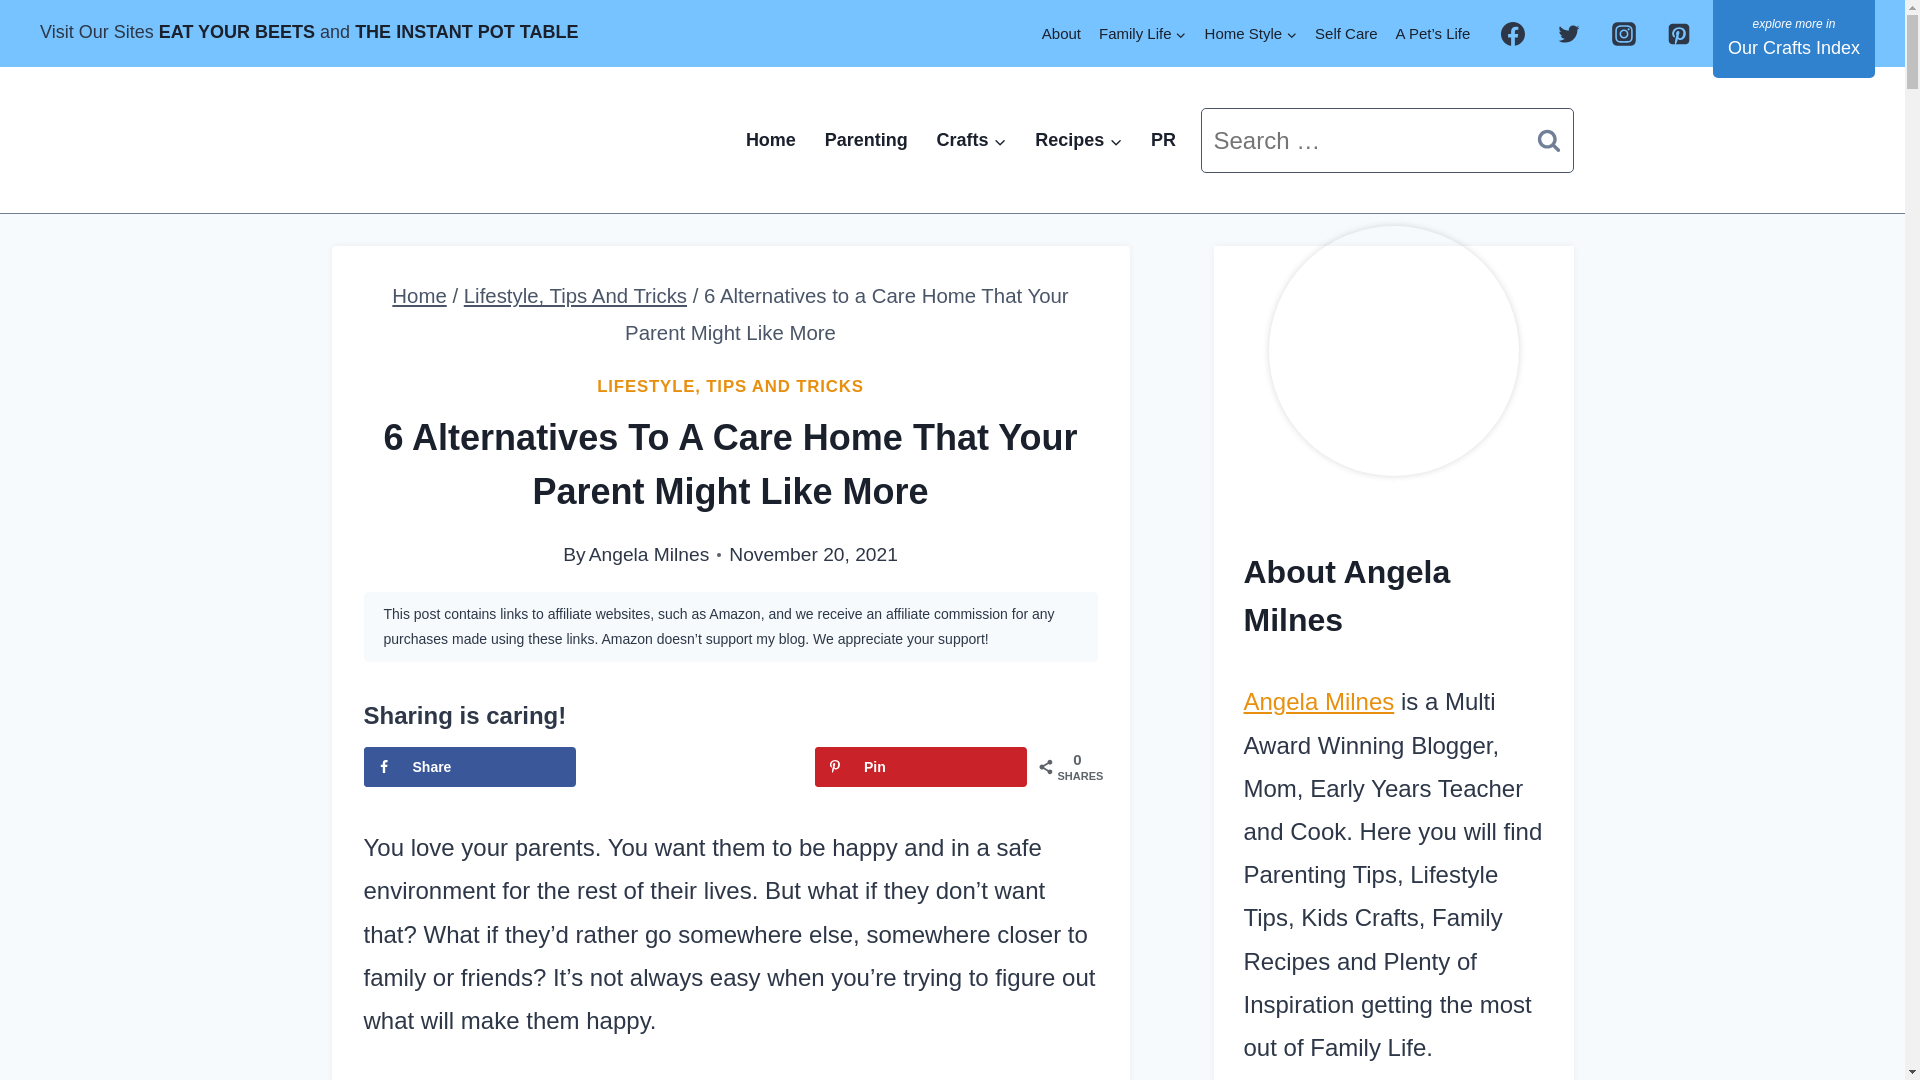 The image size is (1920, 1080). Describe the element at coordinates (1794, 38) in the screenshot. I see `Our Crafts Index` at that location.